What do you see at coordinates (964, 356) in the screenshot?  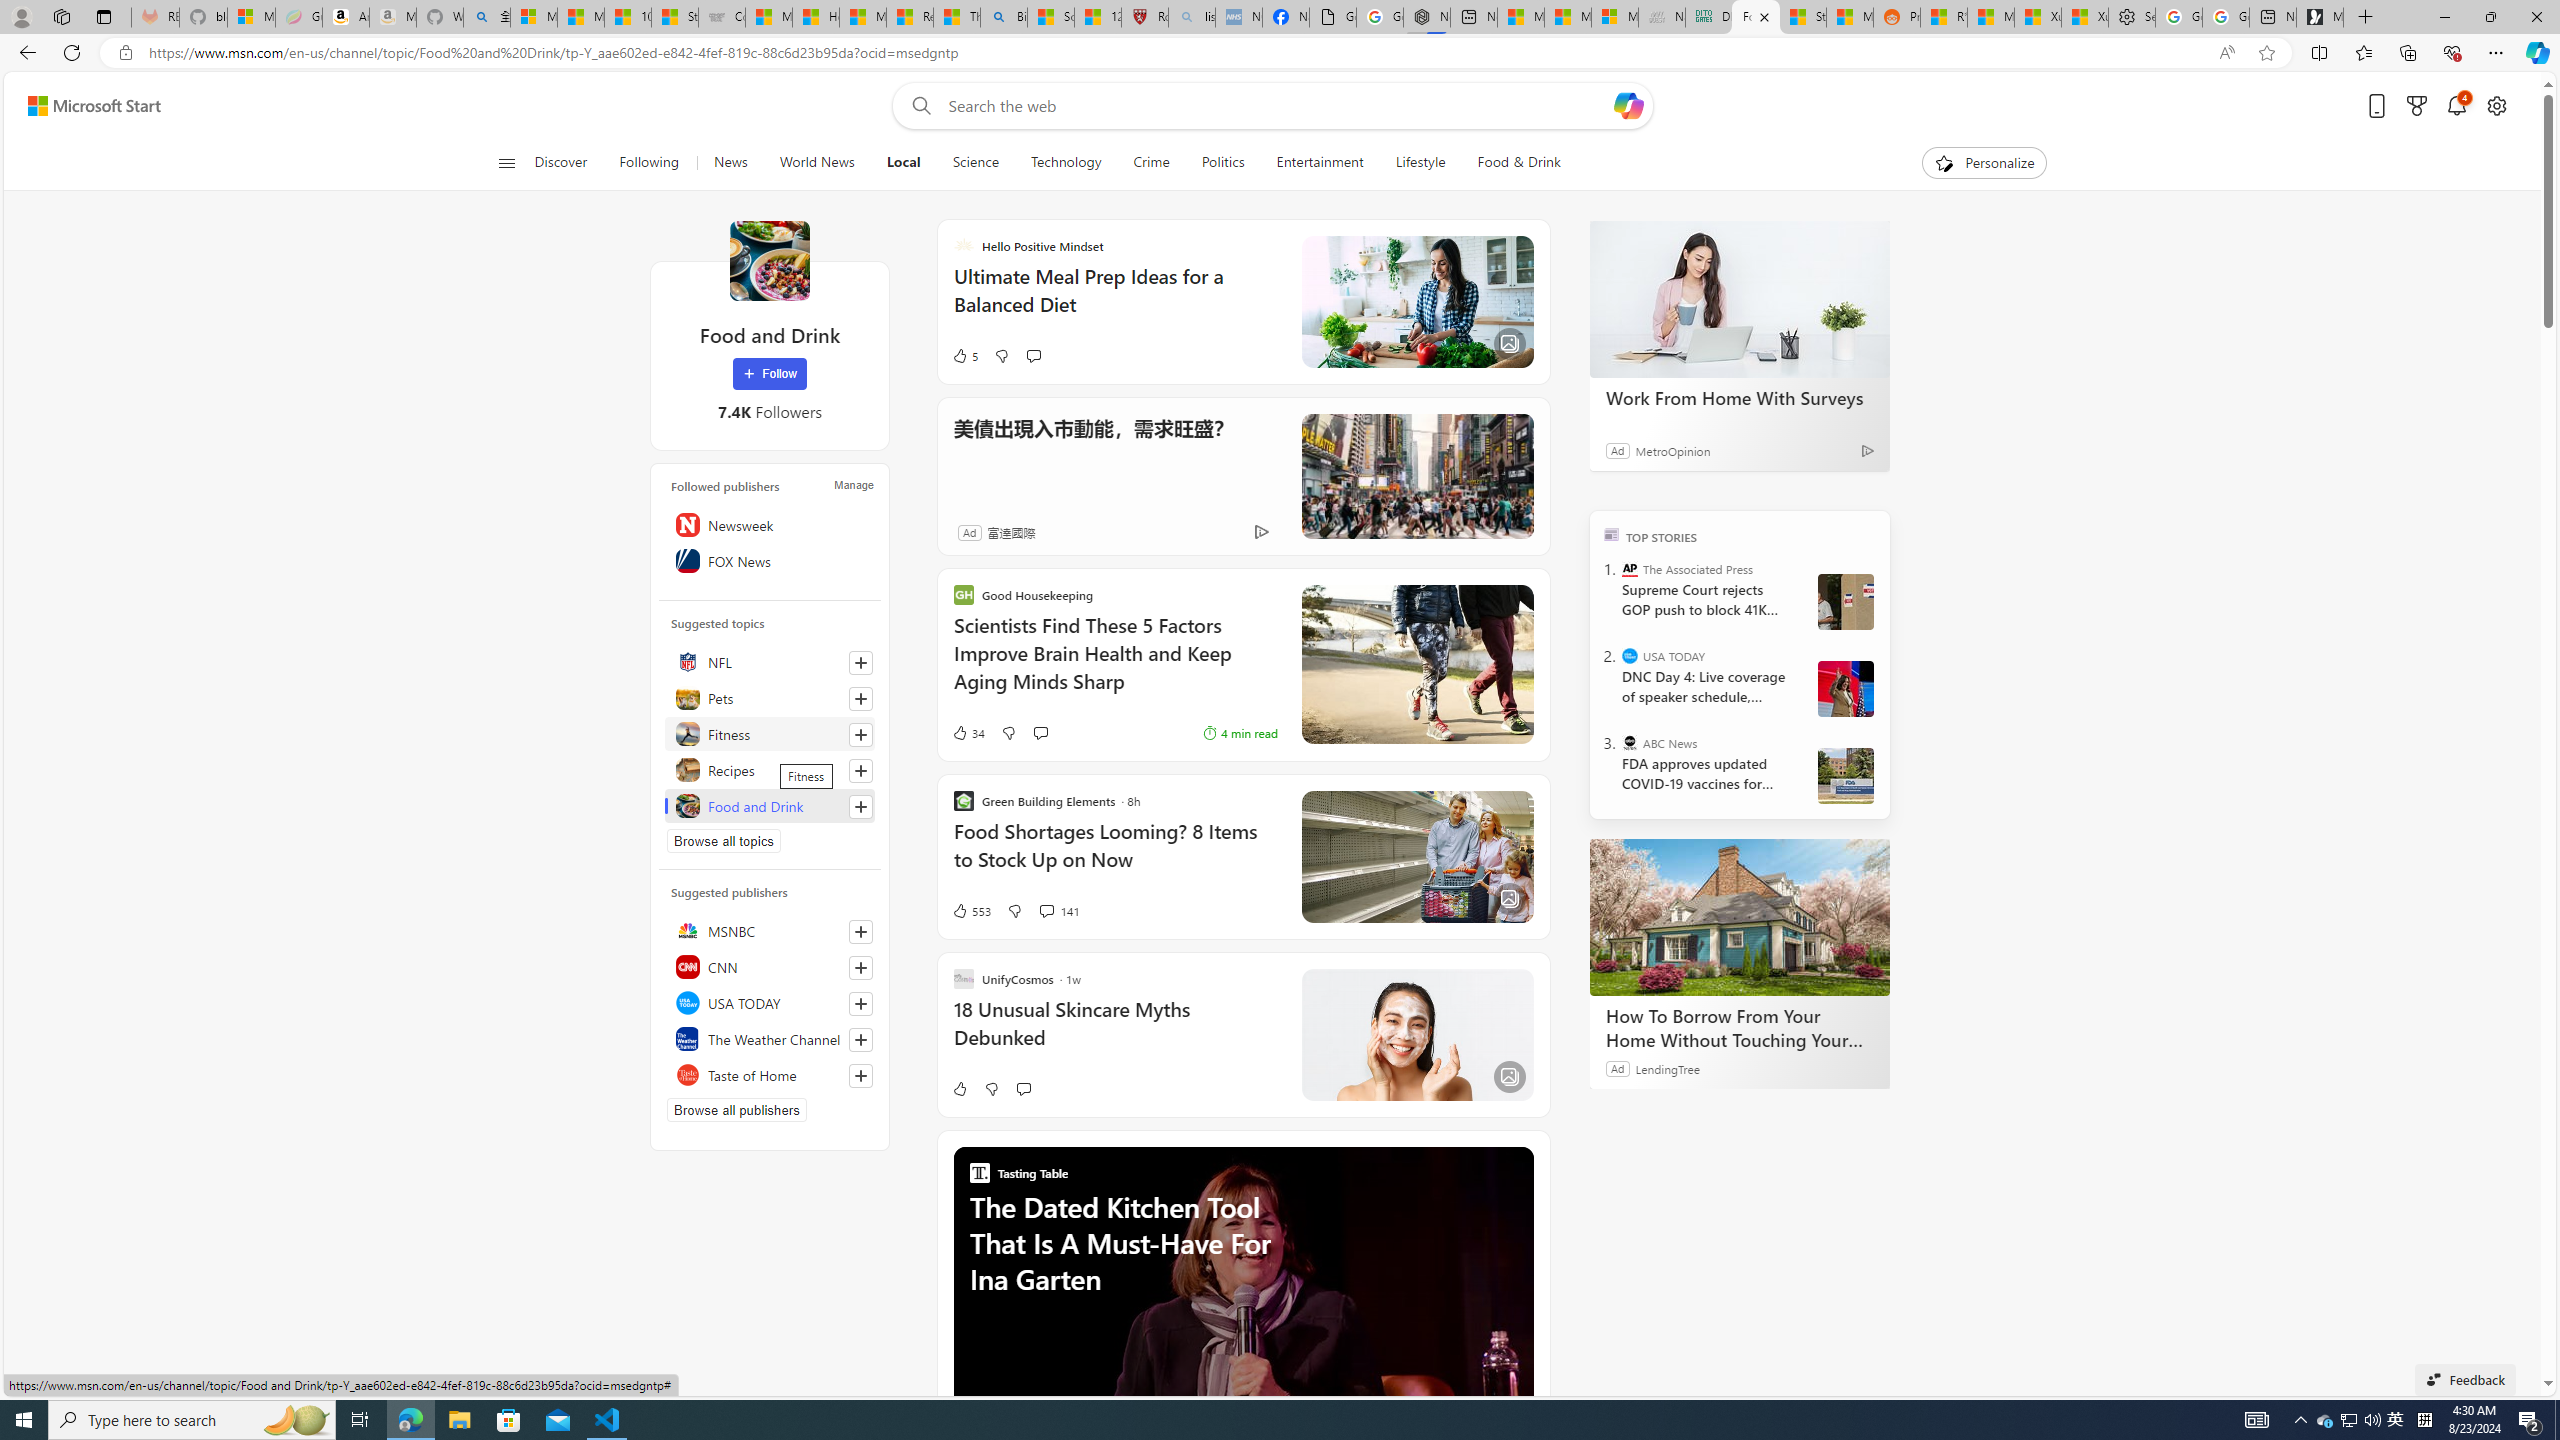 I see `5 Like` at bounding box center [964, 356].